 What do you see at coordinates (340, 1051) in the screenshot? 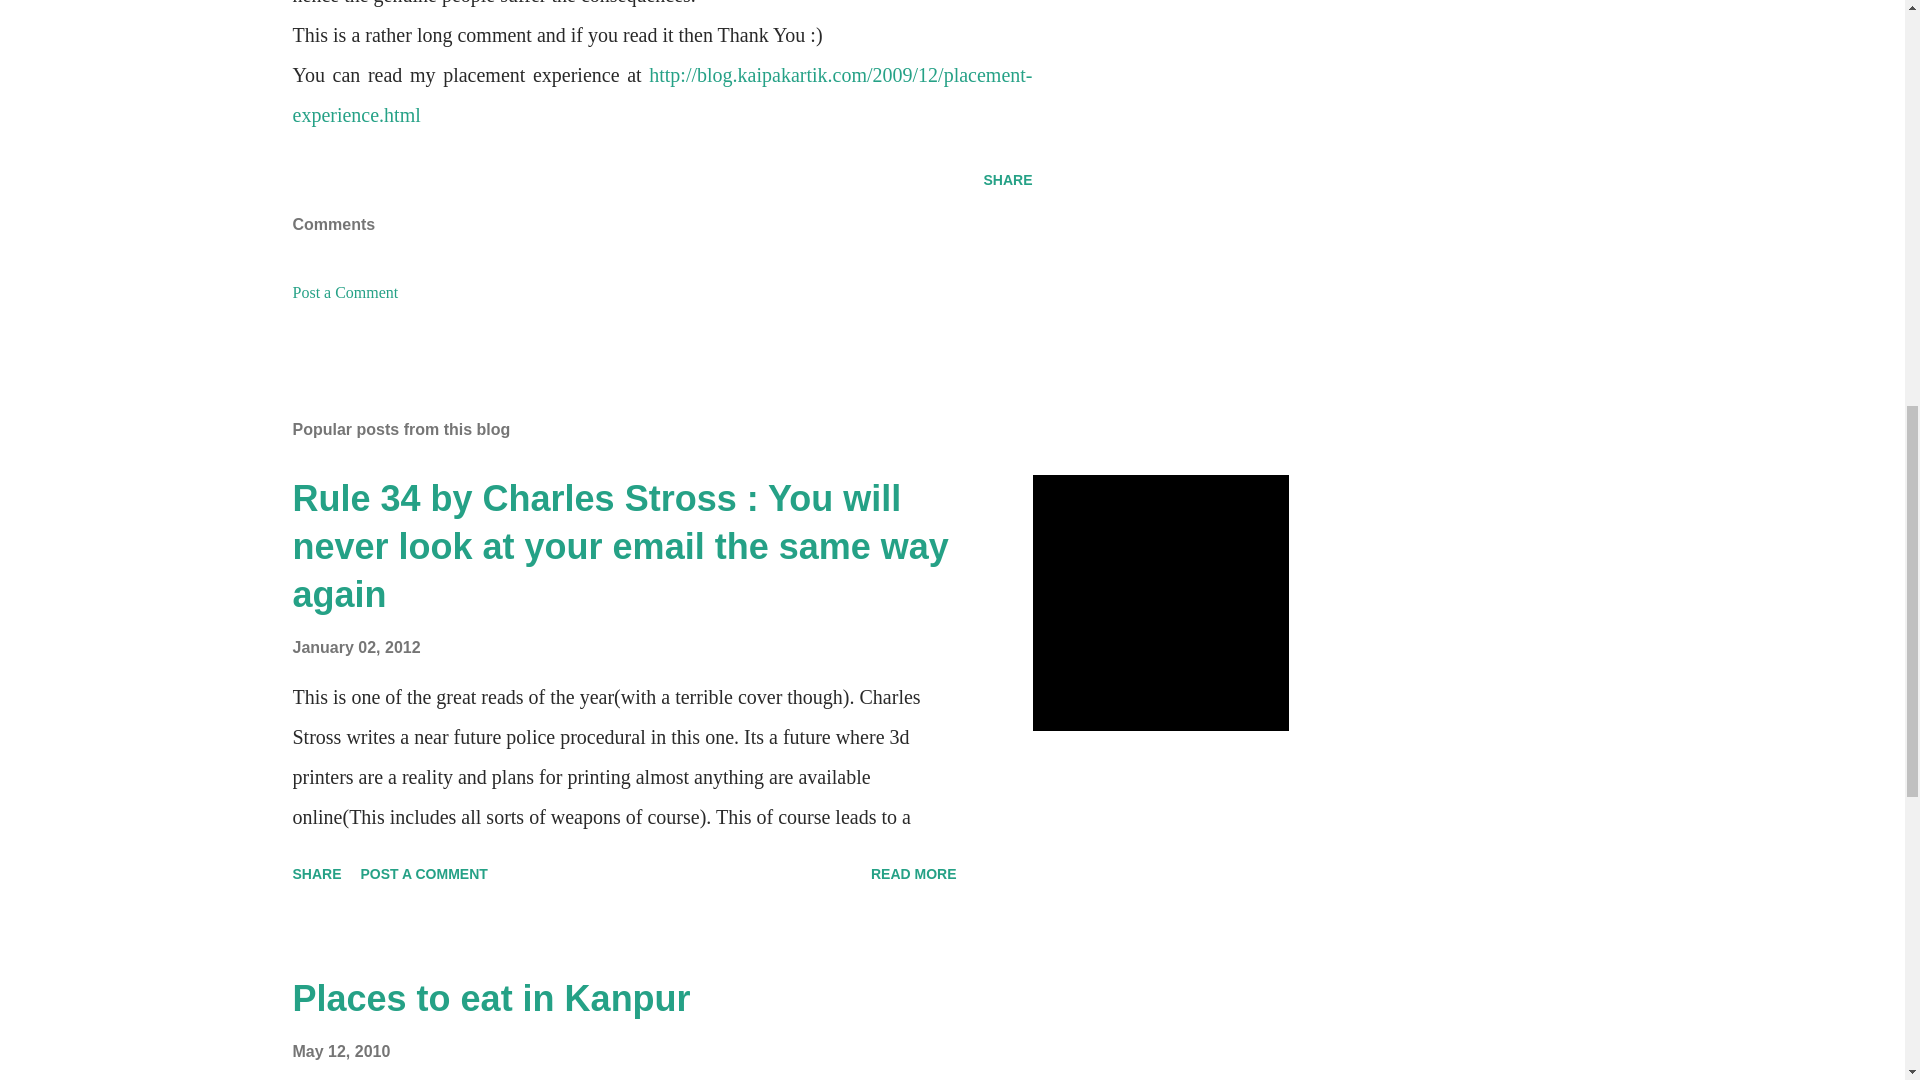
I see `May 12, 2010` at bounding box center [340, 1051].